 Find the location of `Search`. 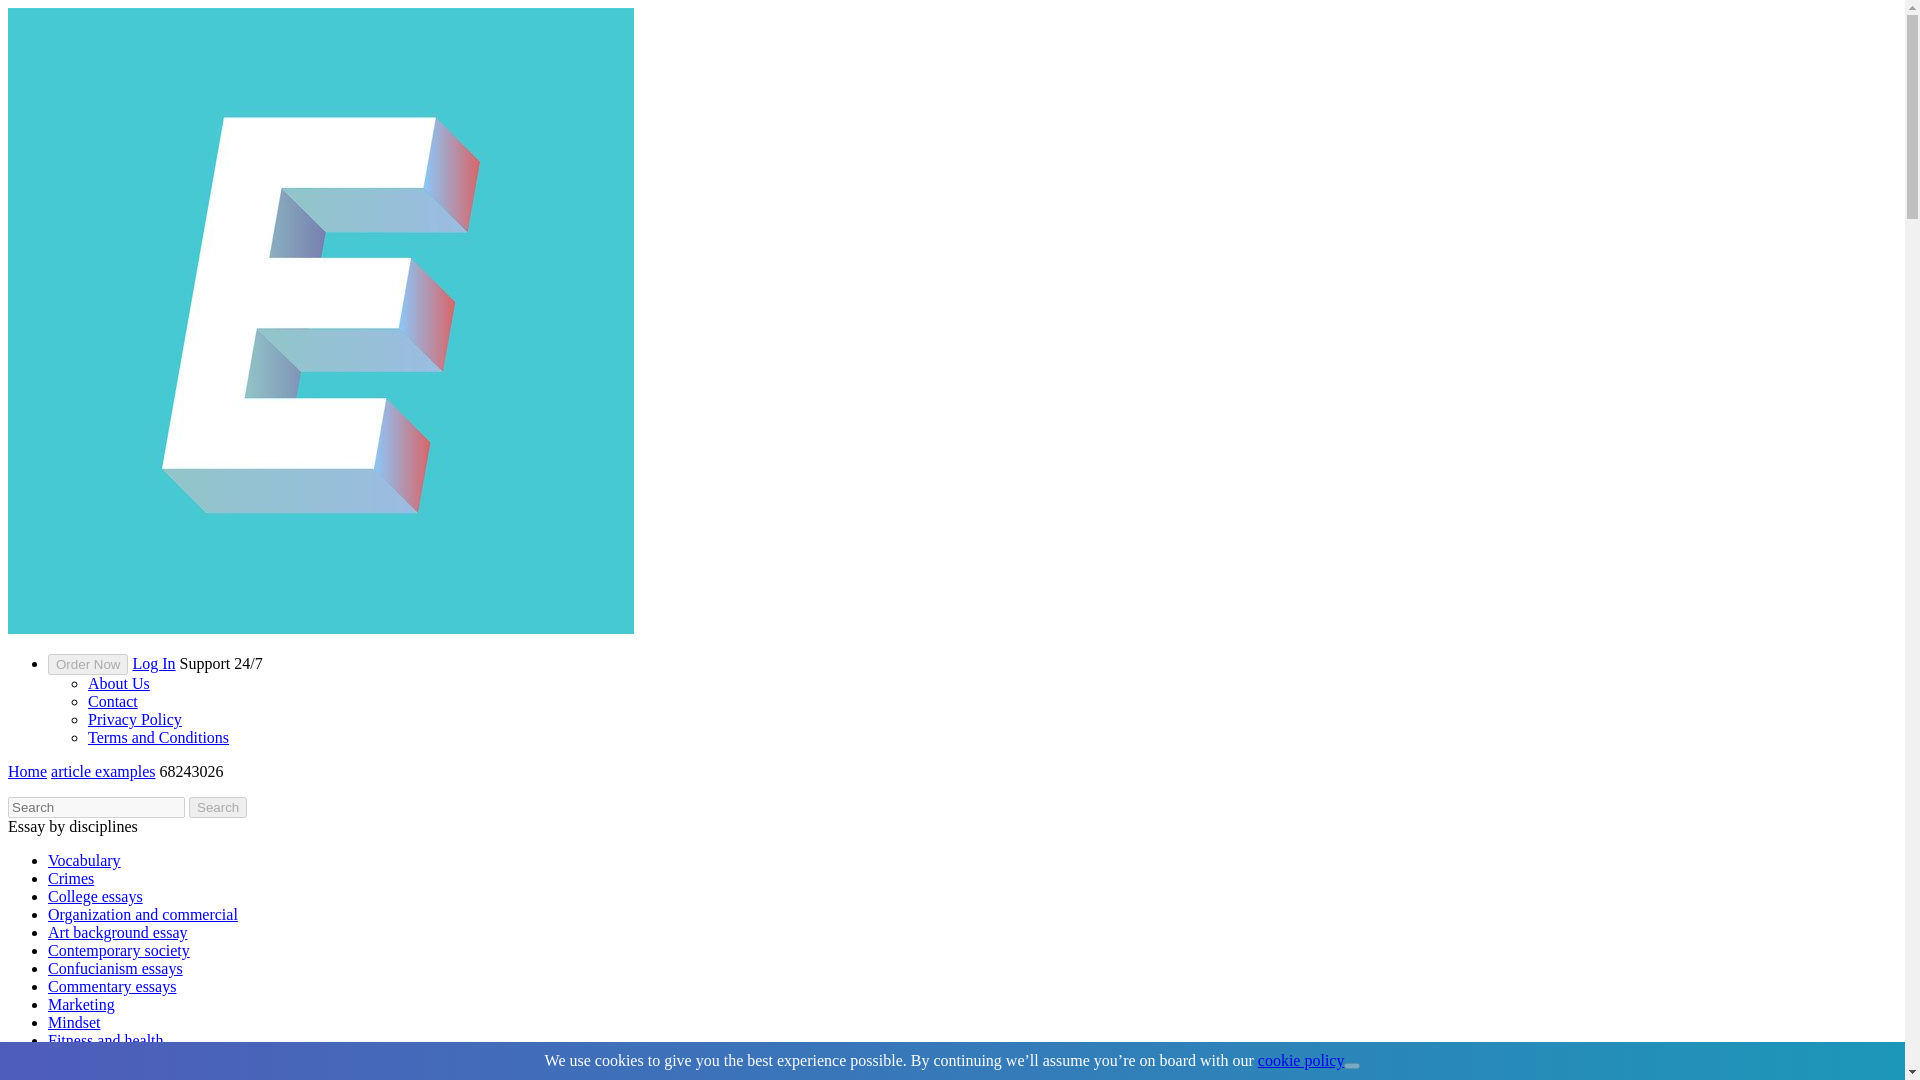

Search is located at coordinates (218, 807).